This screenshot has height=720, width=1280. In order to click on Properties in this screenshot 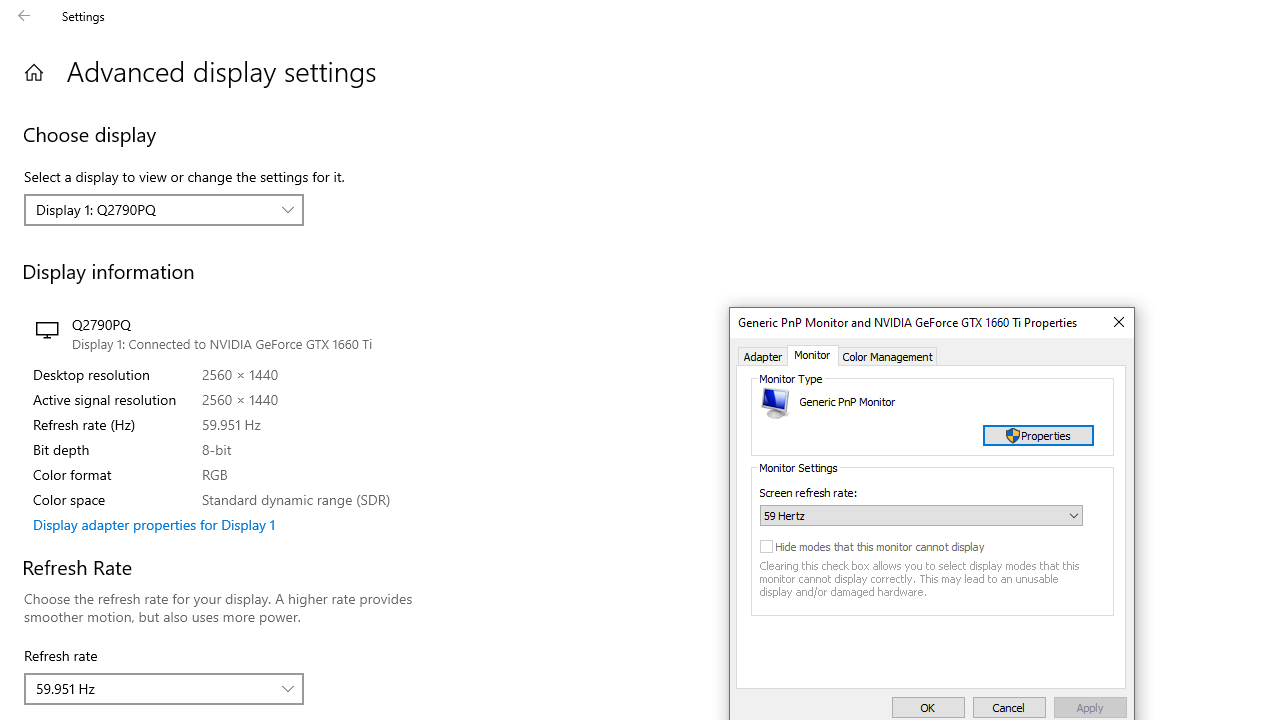, I will do `click(1038, 436)`.